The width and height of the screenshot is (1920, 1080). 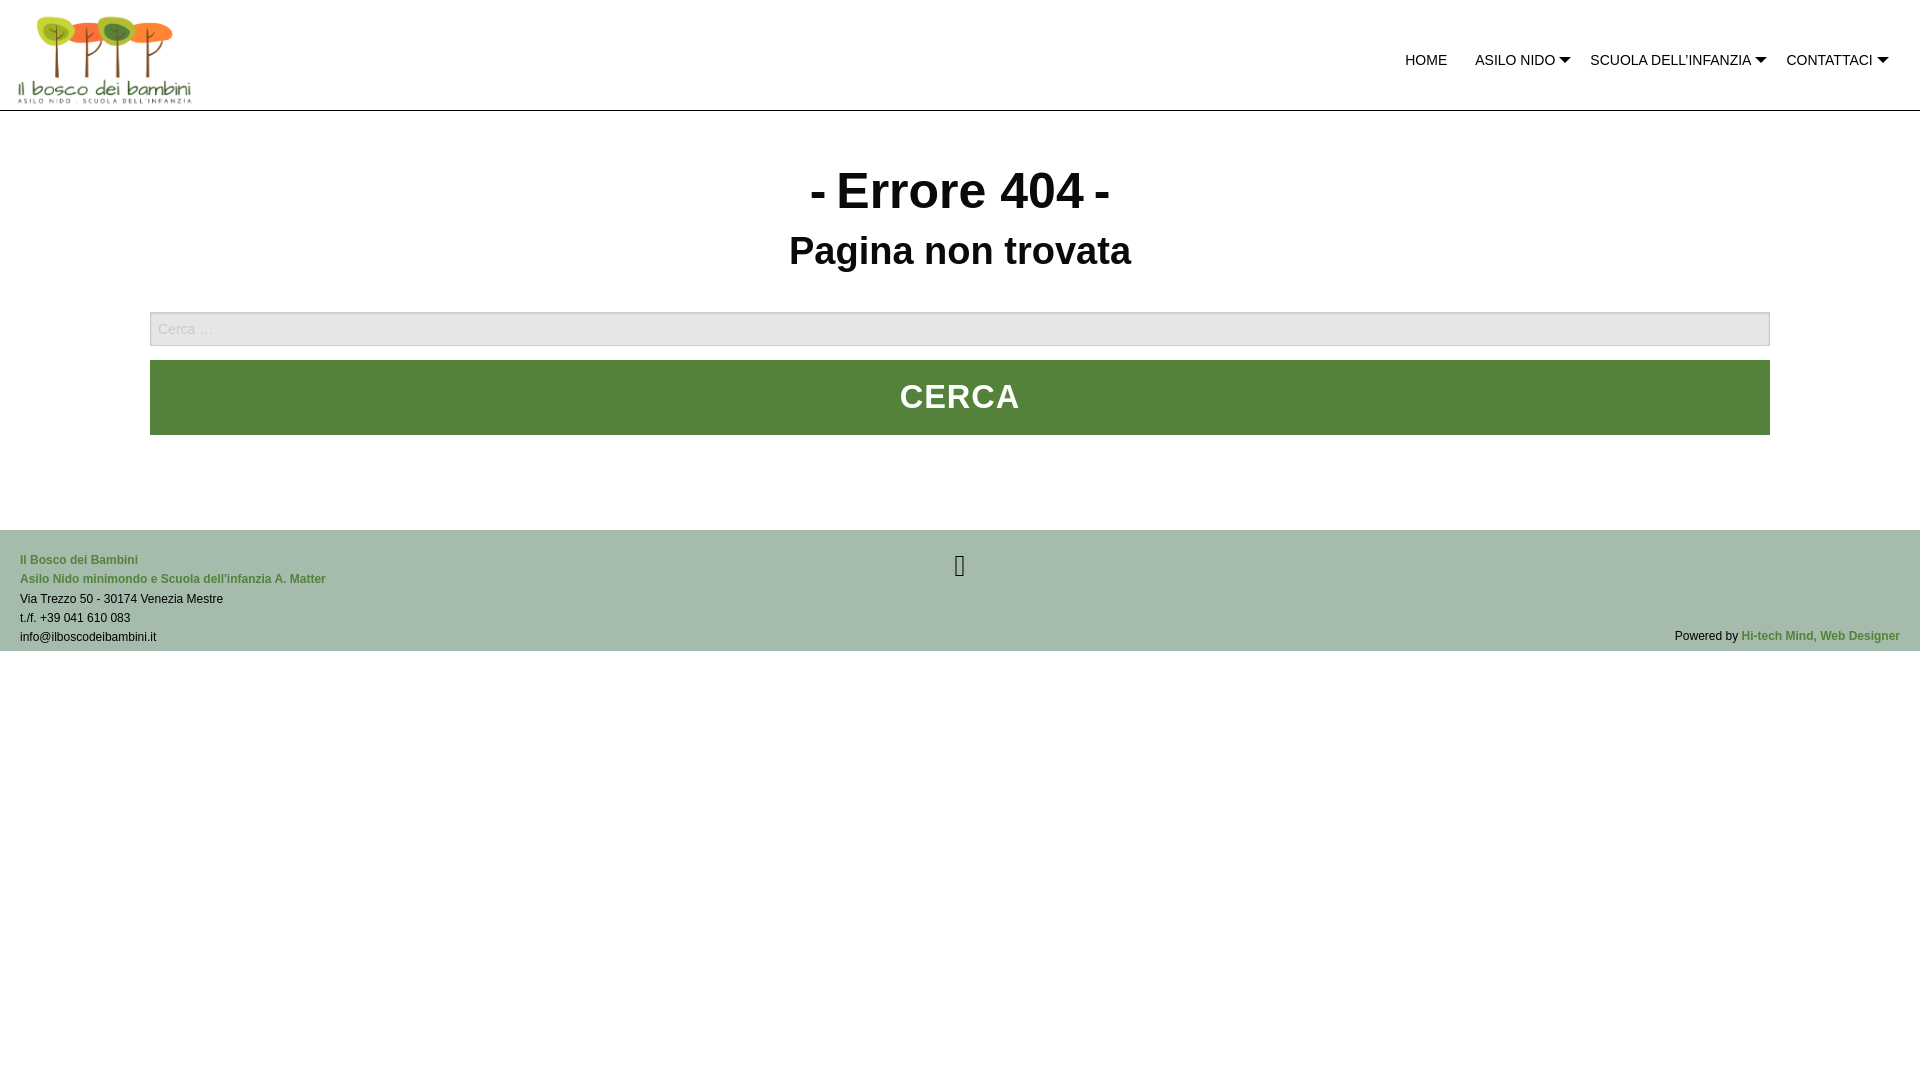 What do you see at coordinates (104, 54) in the screenshot?
I see `Il Bosco Dei bambini` at bounding box center [104, 54].